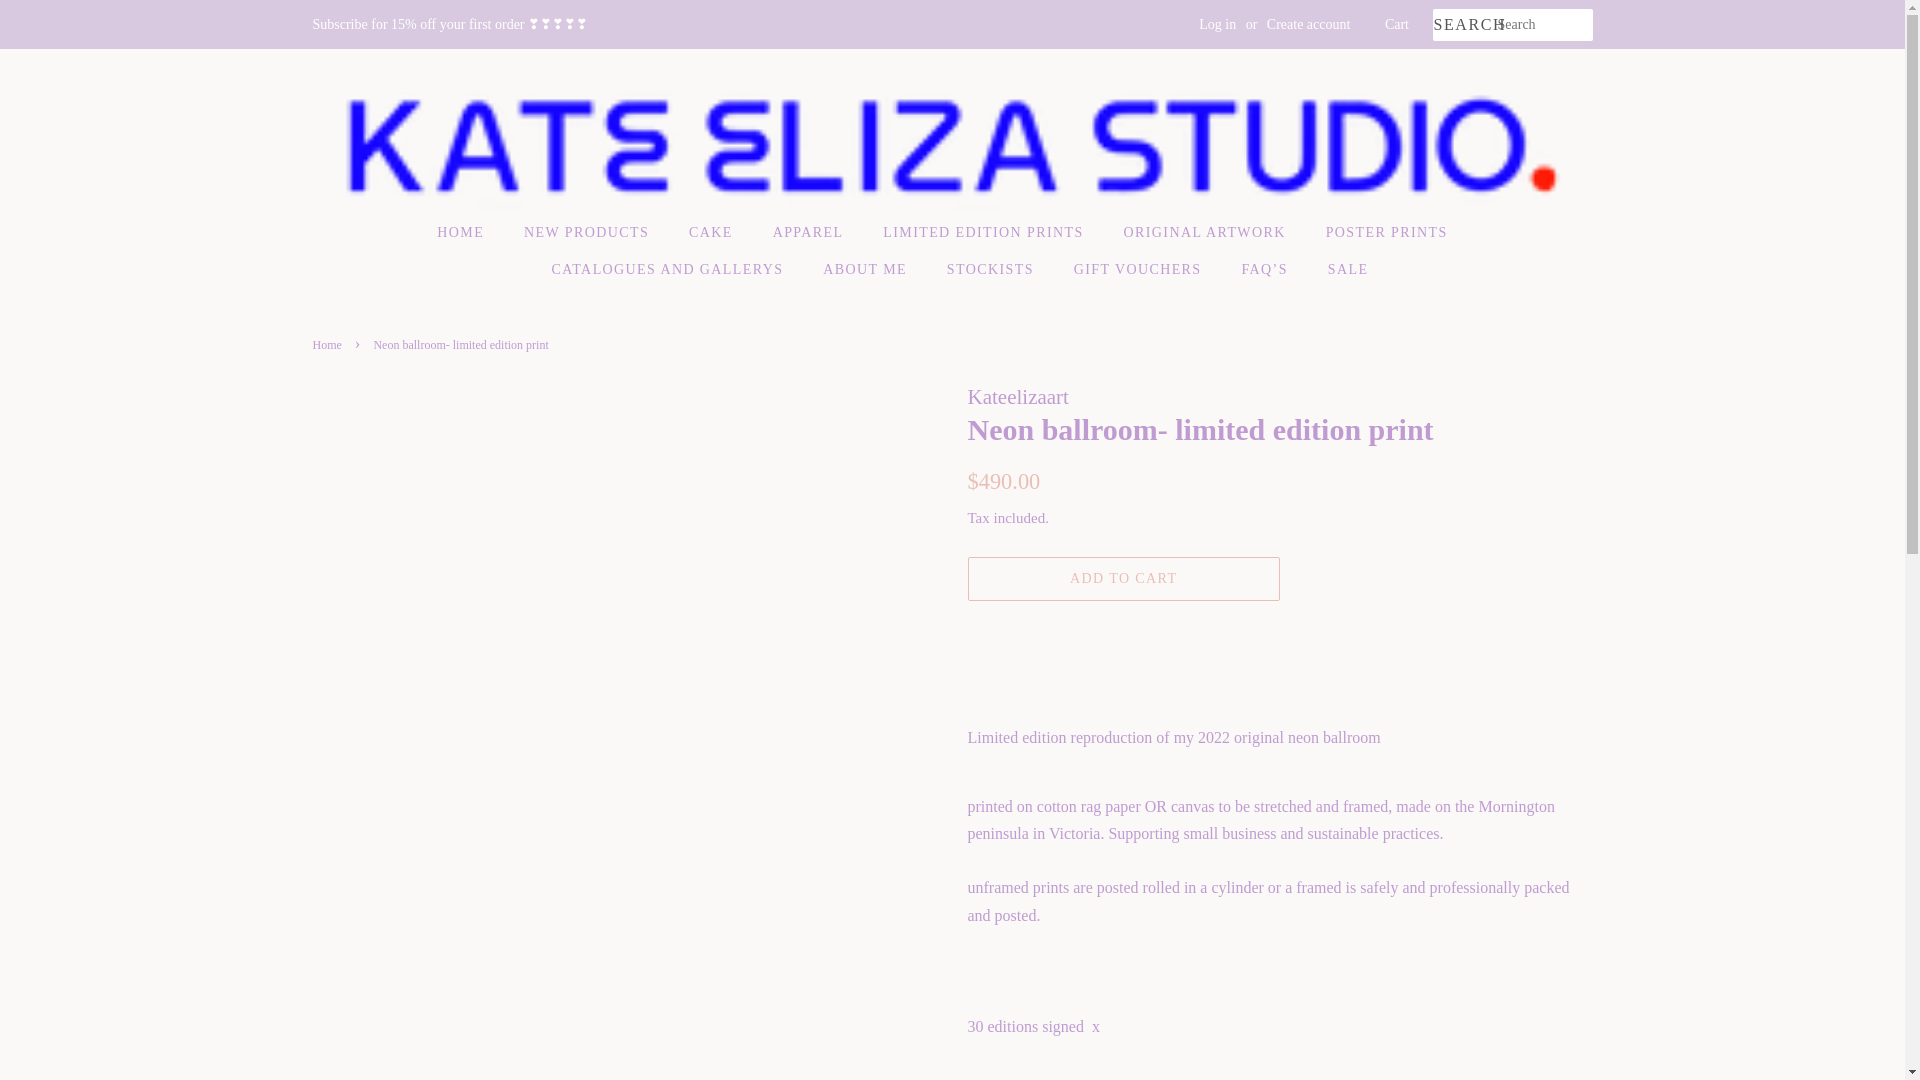 Image resolution: width=1920 pixels, height=1080 pixels. What do you see at coordinates (1390, 232) in the screenshot?
I see `POSTER PRINTS` at bounding box center [1390, 232].